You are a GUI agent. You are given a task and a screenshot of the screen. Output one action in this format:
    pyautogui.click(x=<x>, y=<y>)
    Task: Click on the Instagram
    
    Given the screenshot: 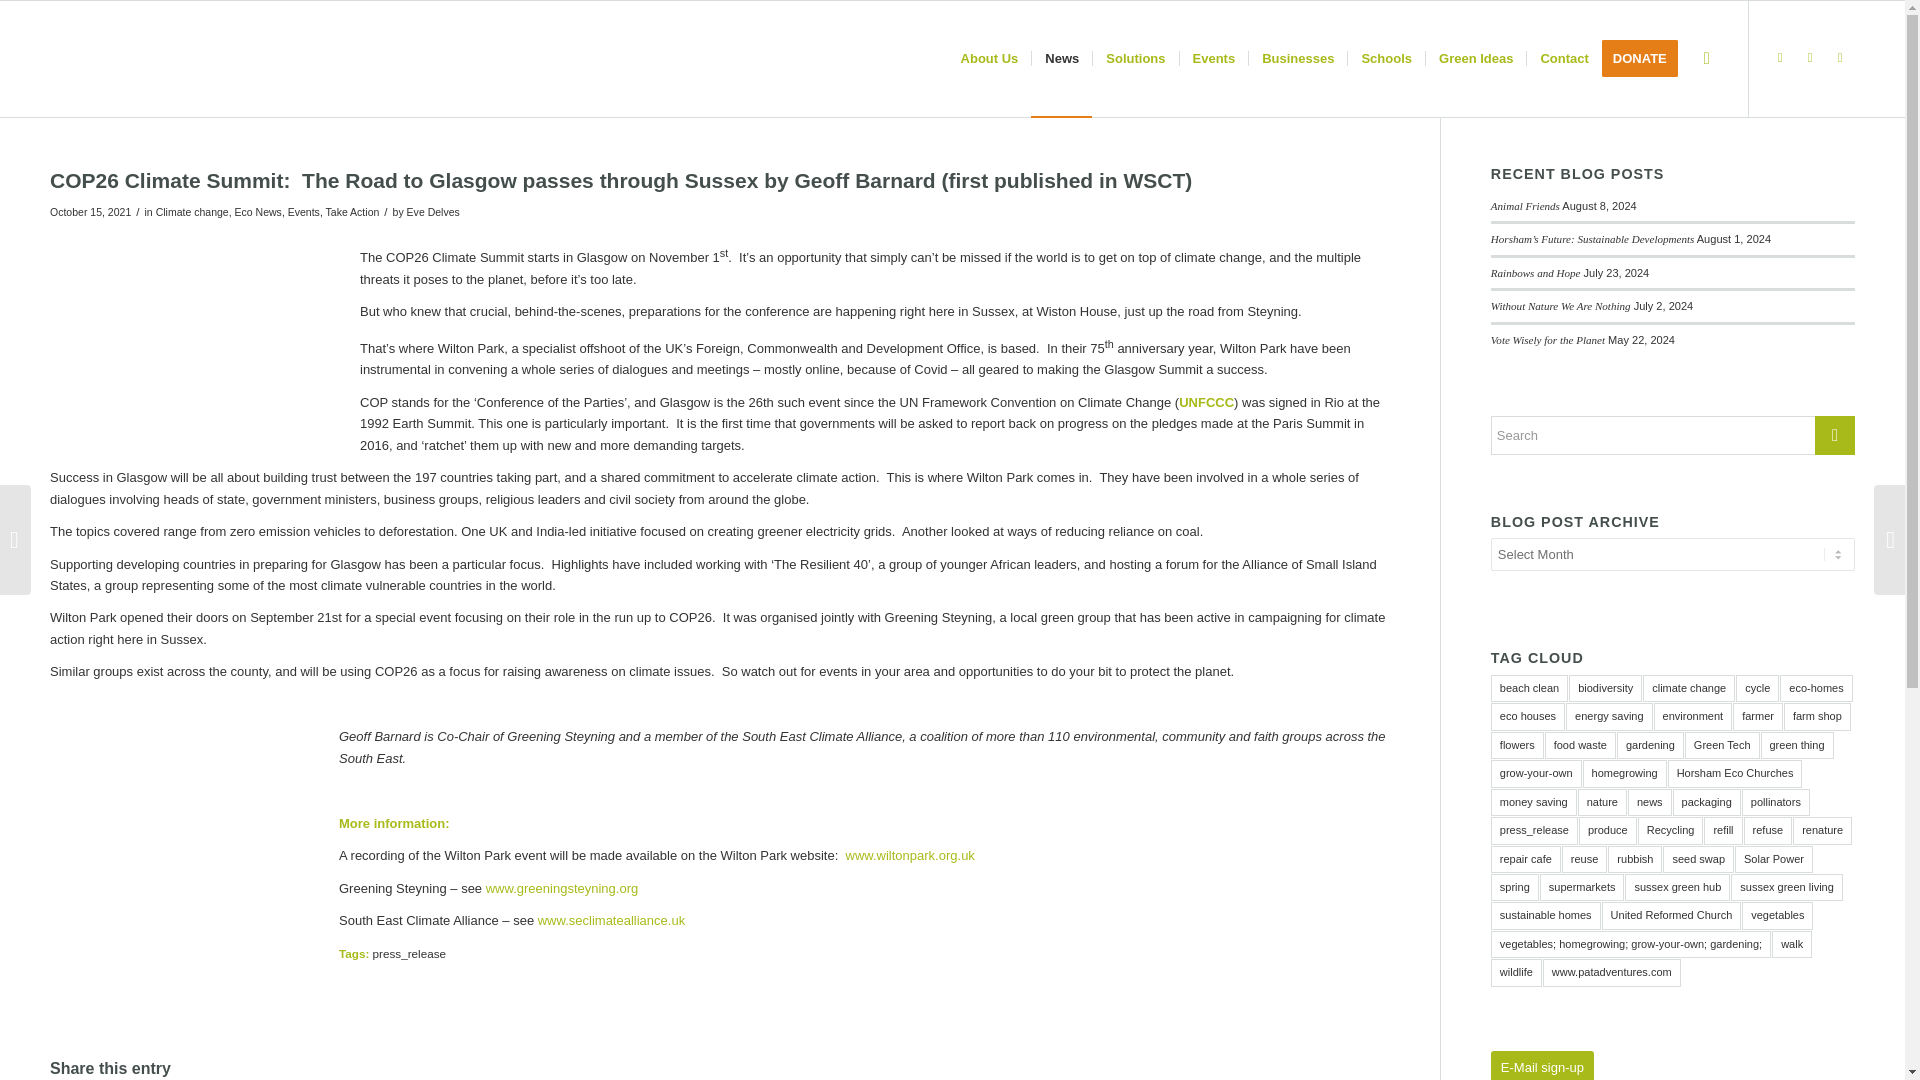 What is the action you would take?
    pyautogui.click(x=1810, y=58)
    